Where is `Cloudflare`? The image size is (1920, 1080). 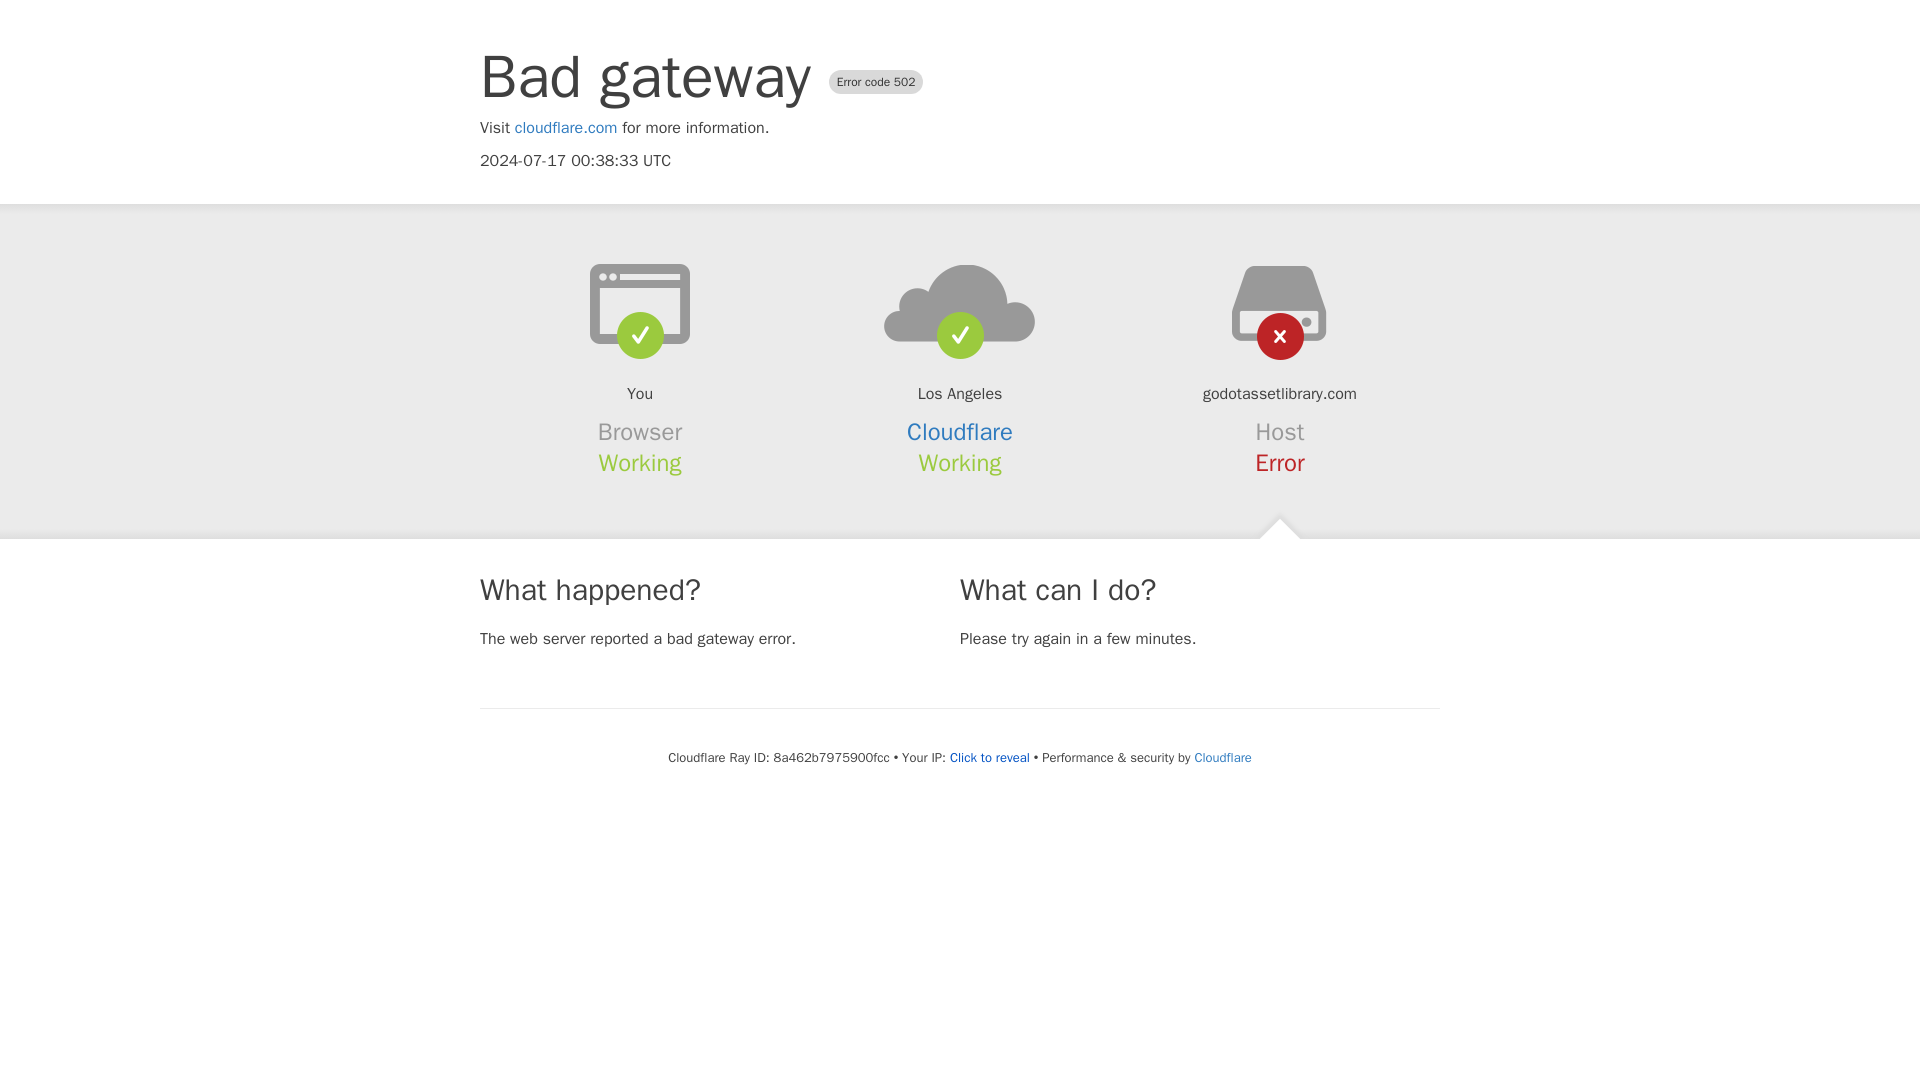 Cloudflare is located at coordinates (1222, 757).